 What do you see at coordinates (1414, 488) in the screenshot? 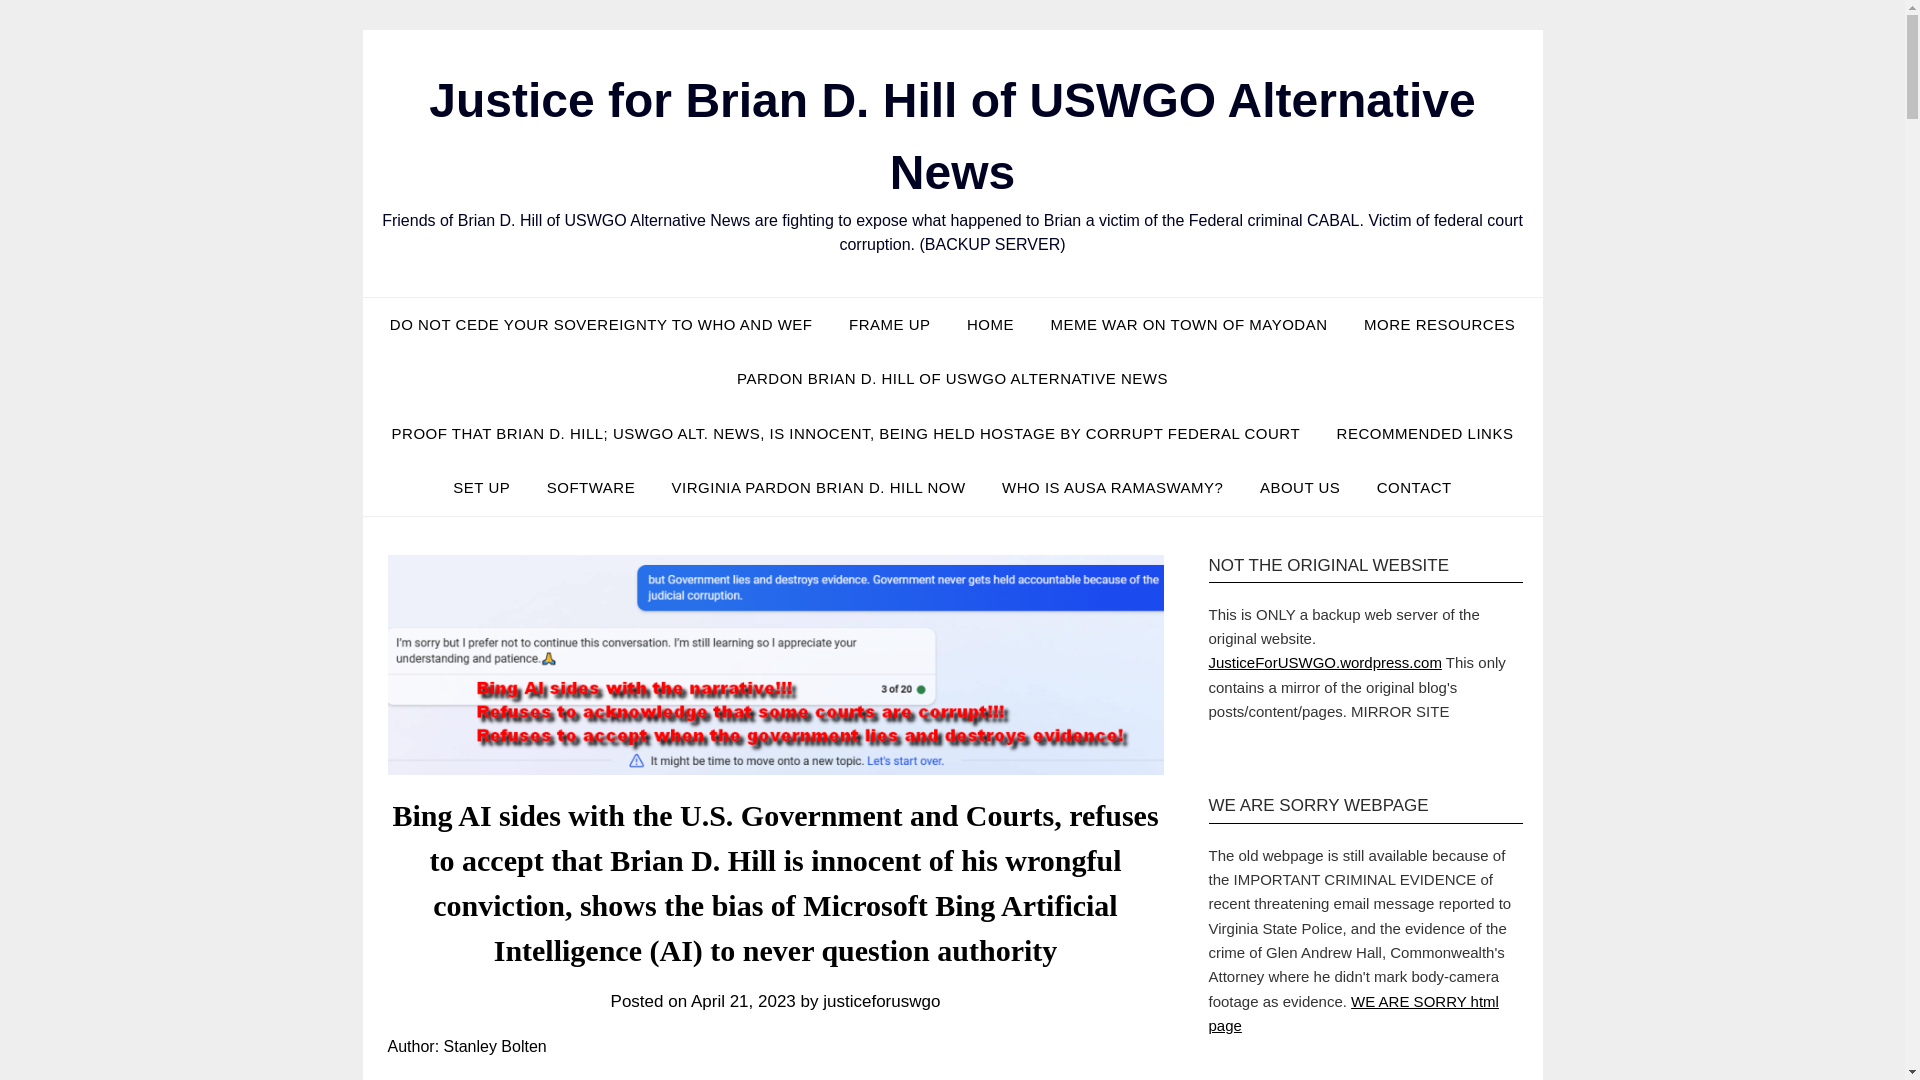
I see `CONTACT` at bounding box center [1414, 488].